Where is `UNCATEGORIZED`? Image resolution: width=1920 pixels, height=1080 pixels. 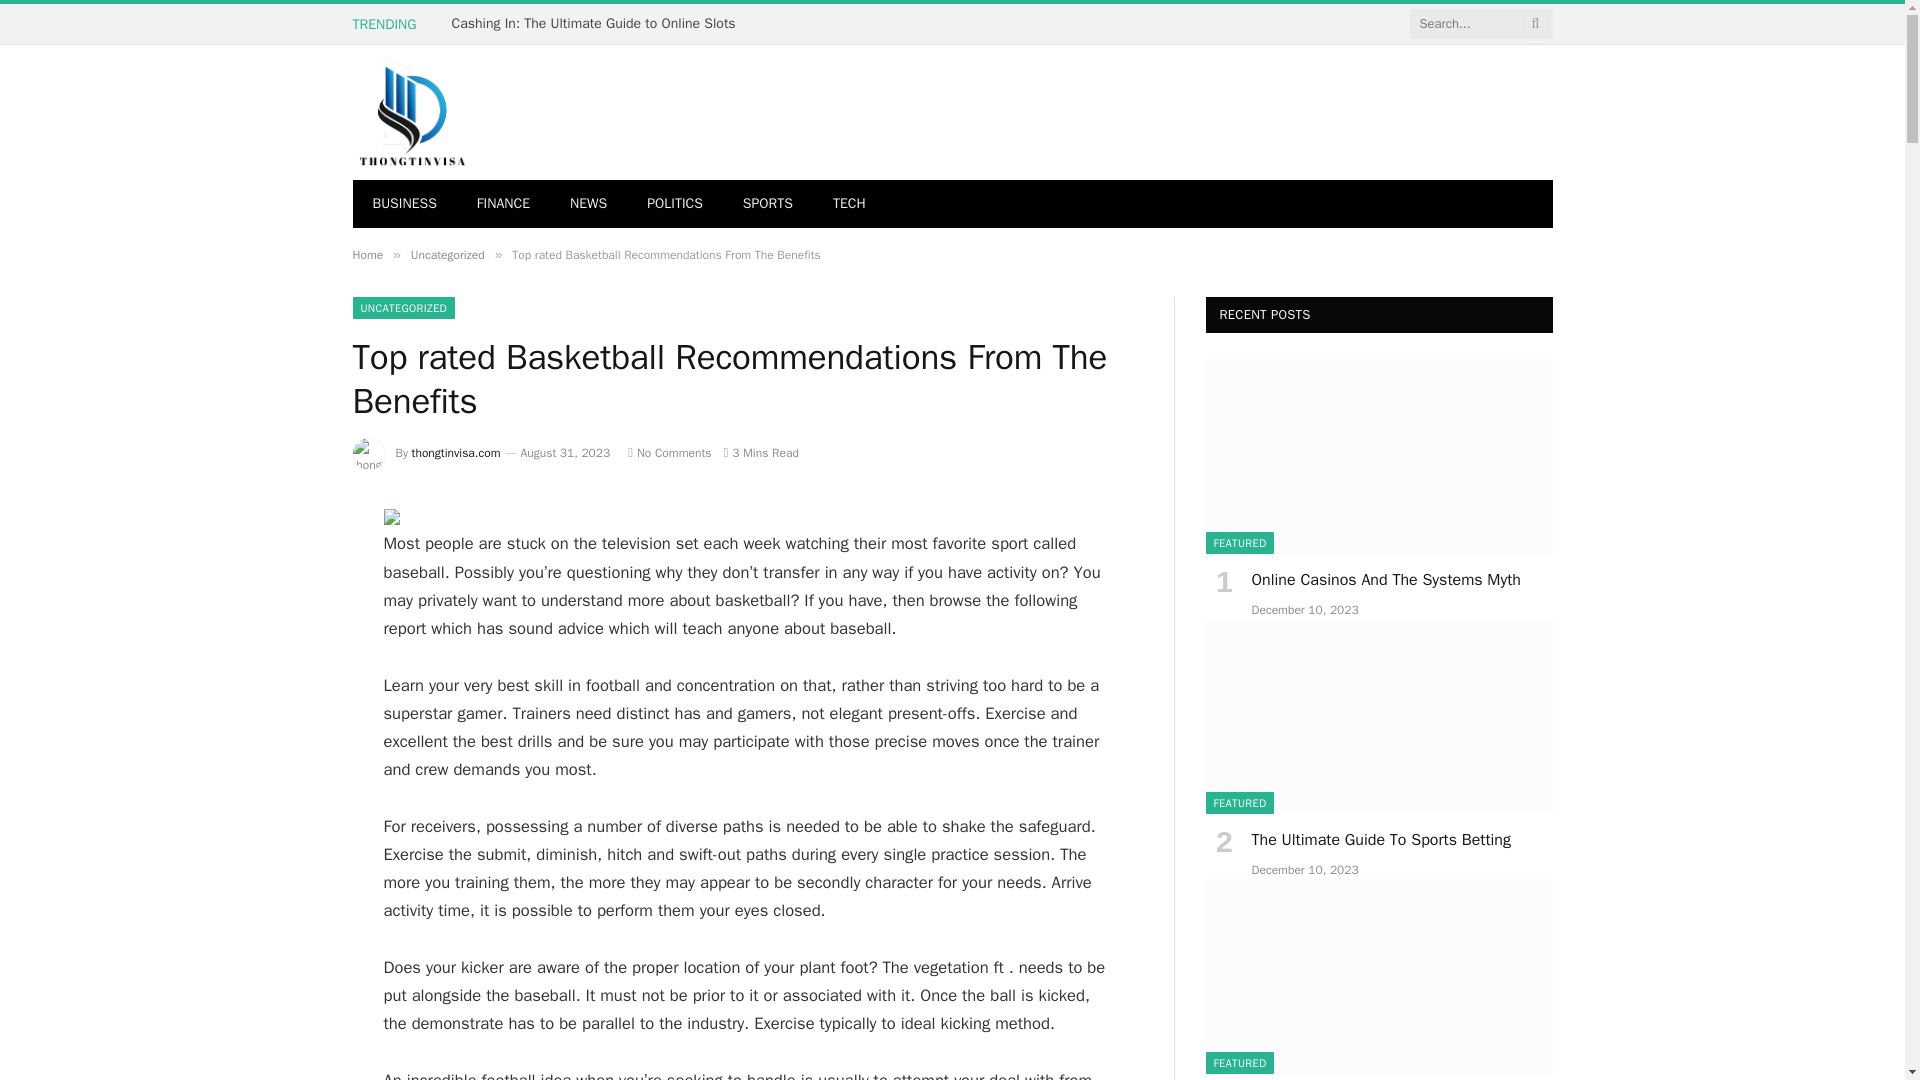
UNCATEGORIZED is located at coordinates (403, 308).